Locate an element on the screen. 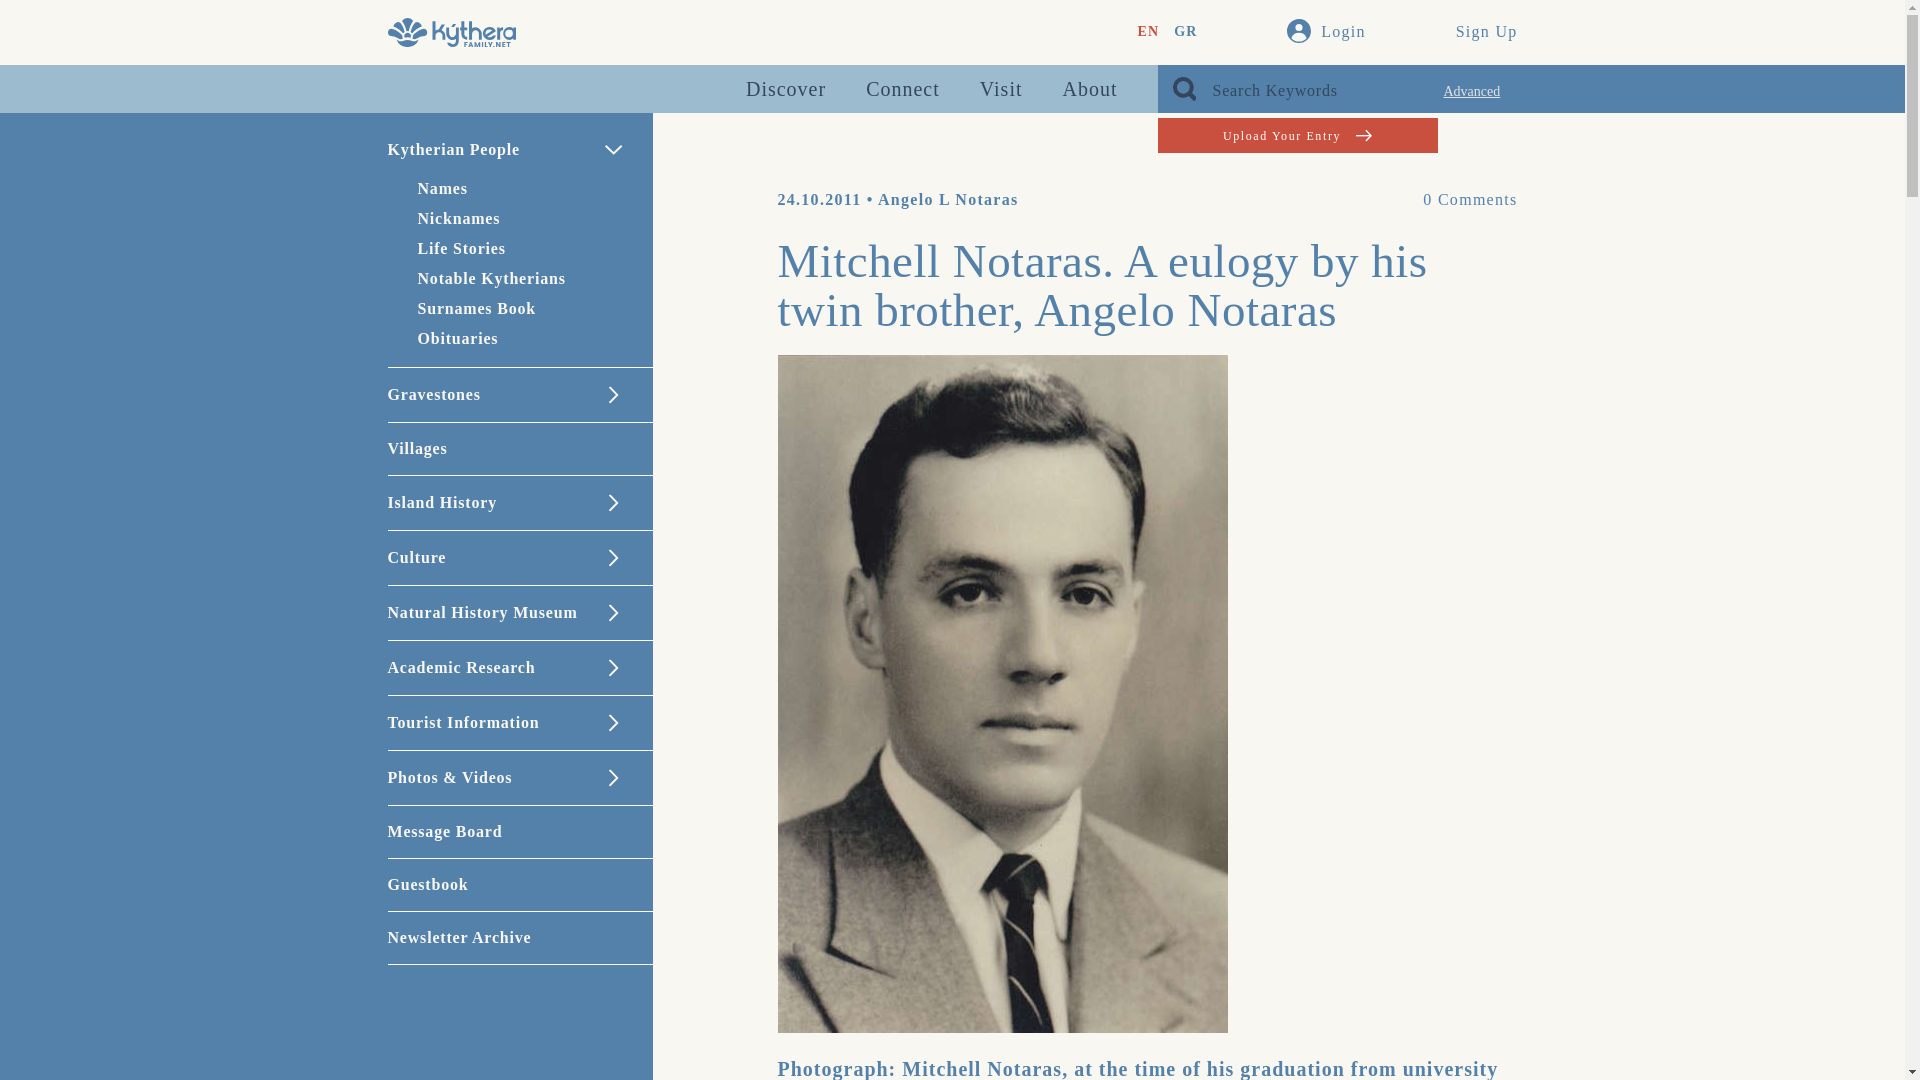 Image resolution: width=1920 pixels, height=1080 pixels. Names is located at coordinates (443, 188).